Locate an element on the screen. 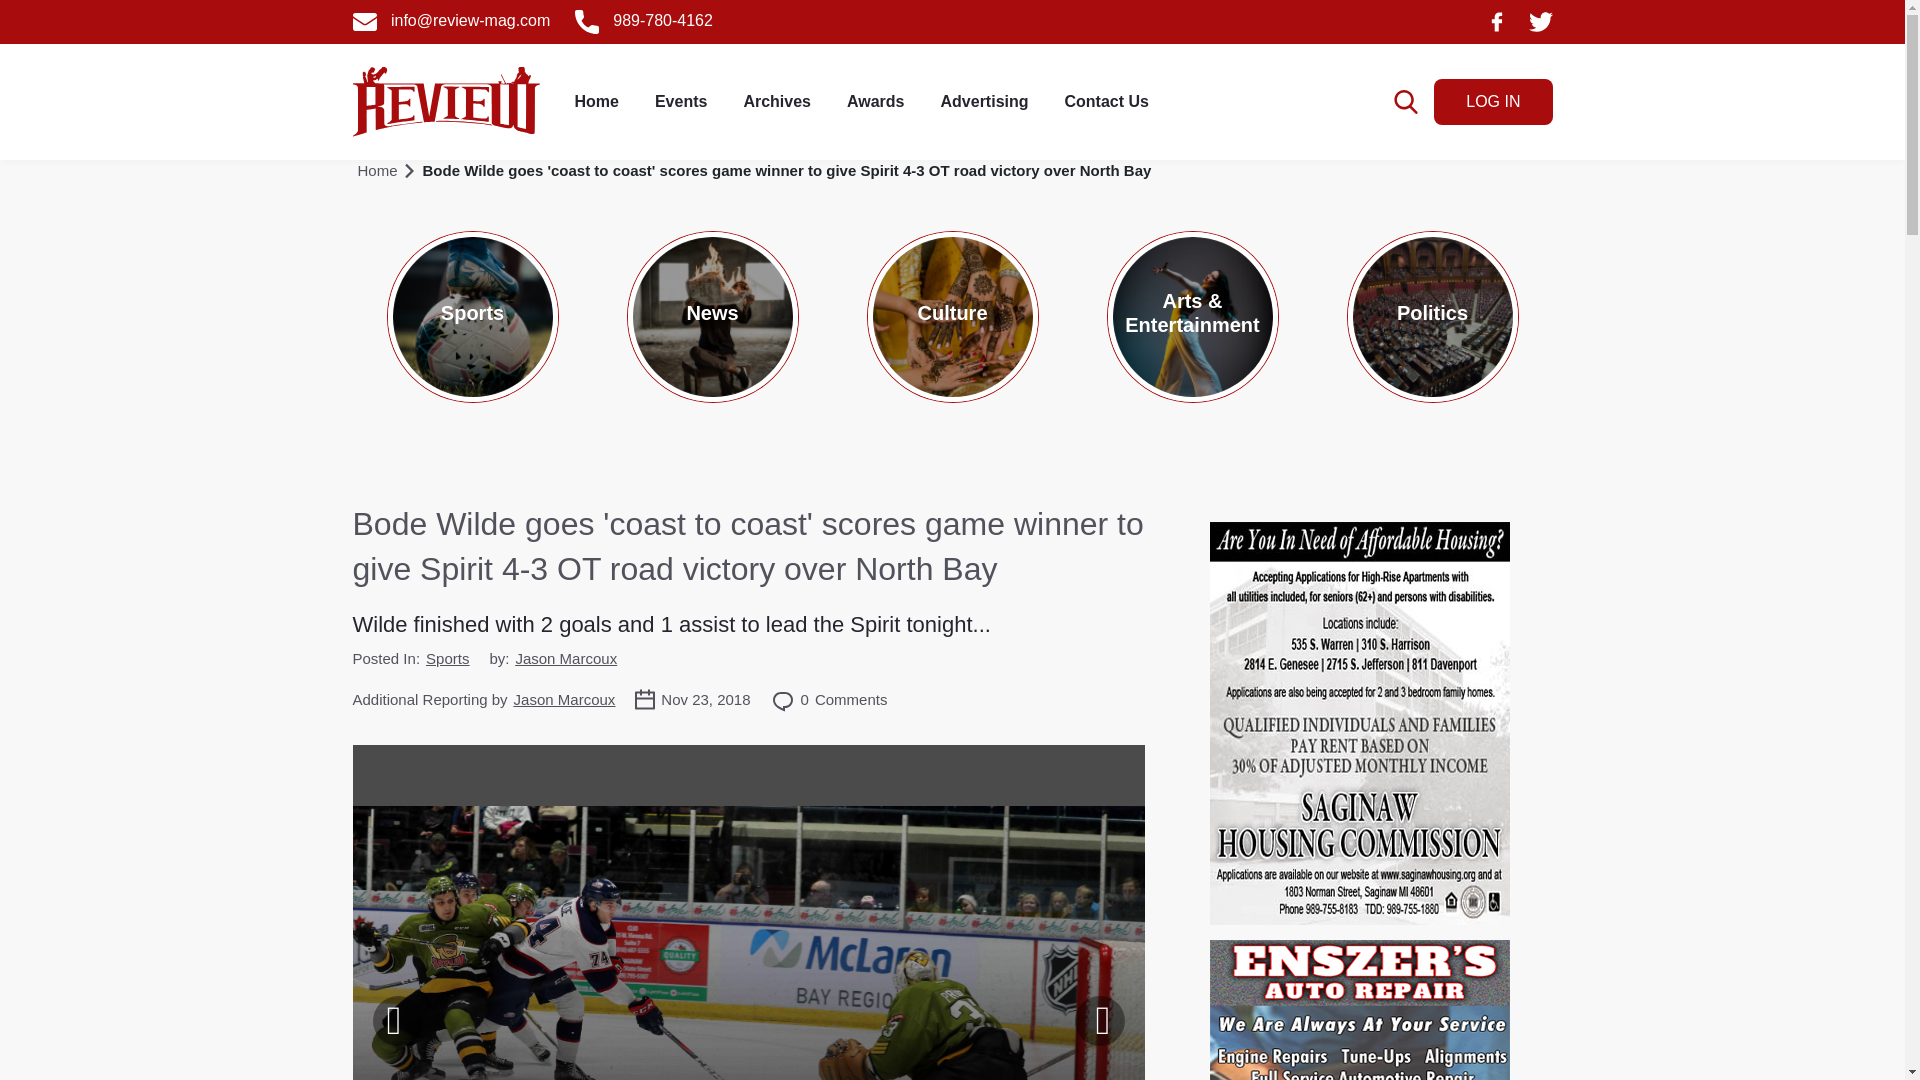  989-780-4162 is located at coordinates (643, 20).